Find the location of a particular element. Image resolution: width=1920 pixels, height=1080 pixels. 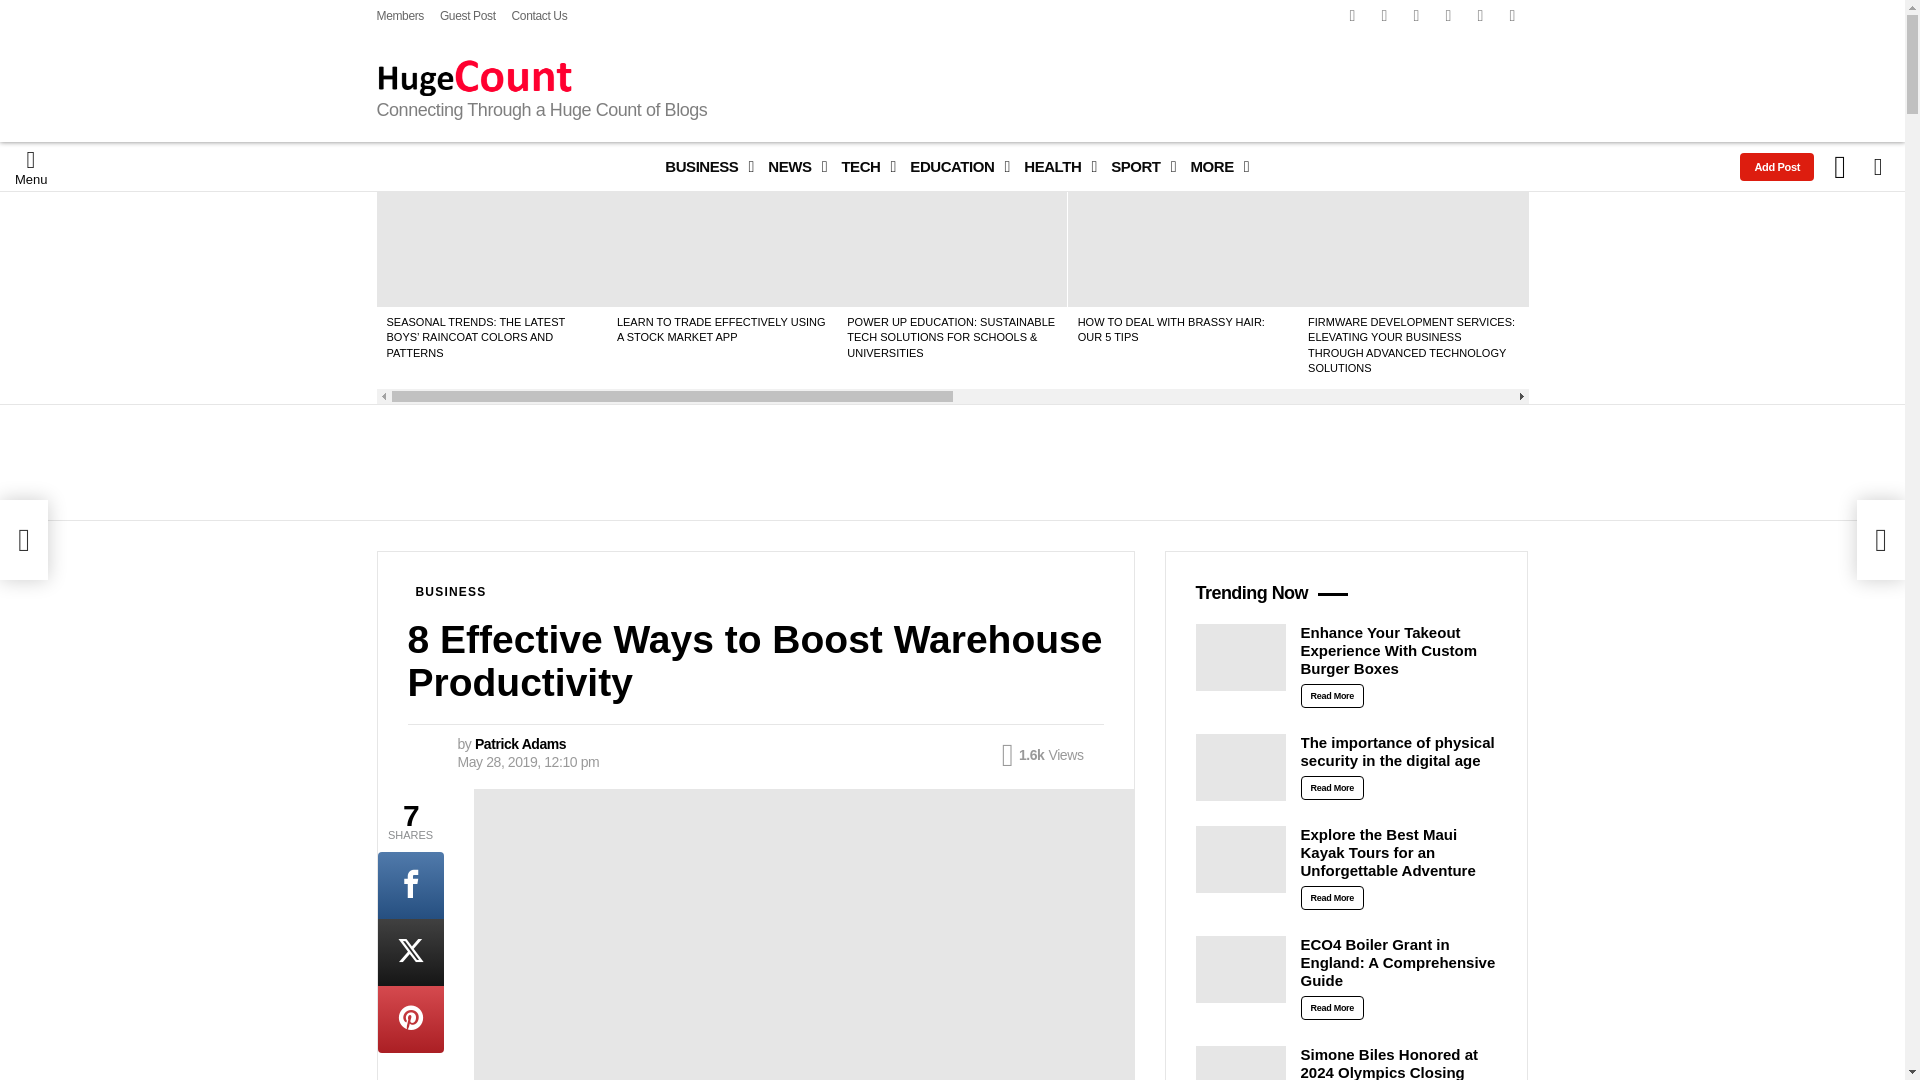

pinterest is located at coordinates (1479, 16).